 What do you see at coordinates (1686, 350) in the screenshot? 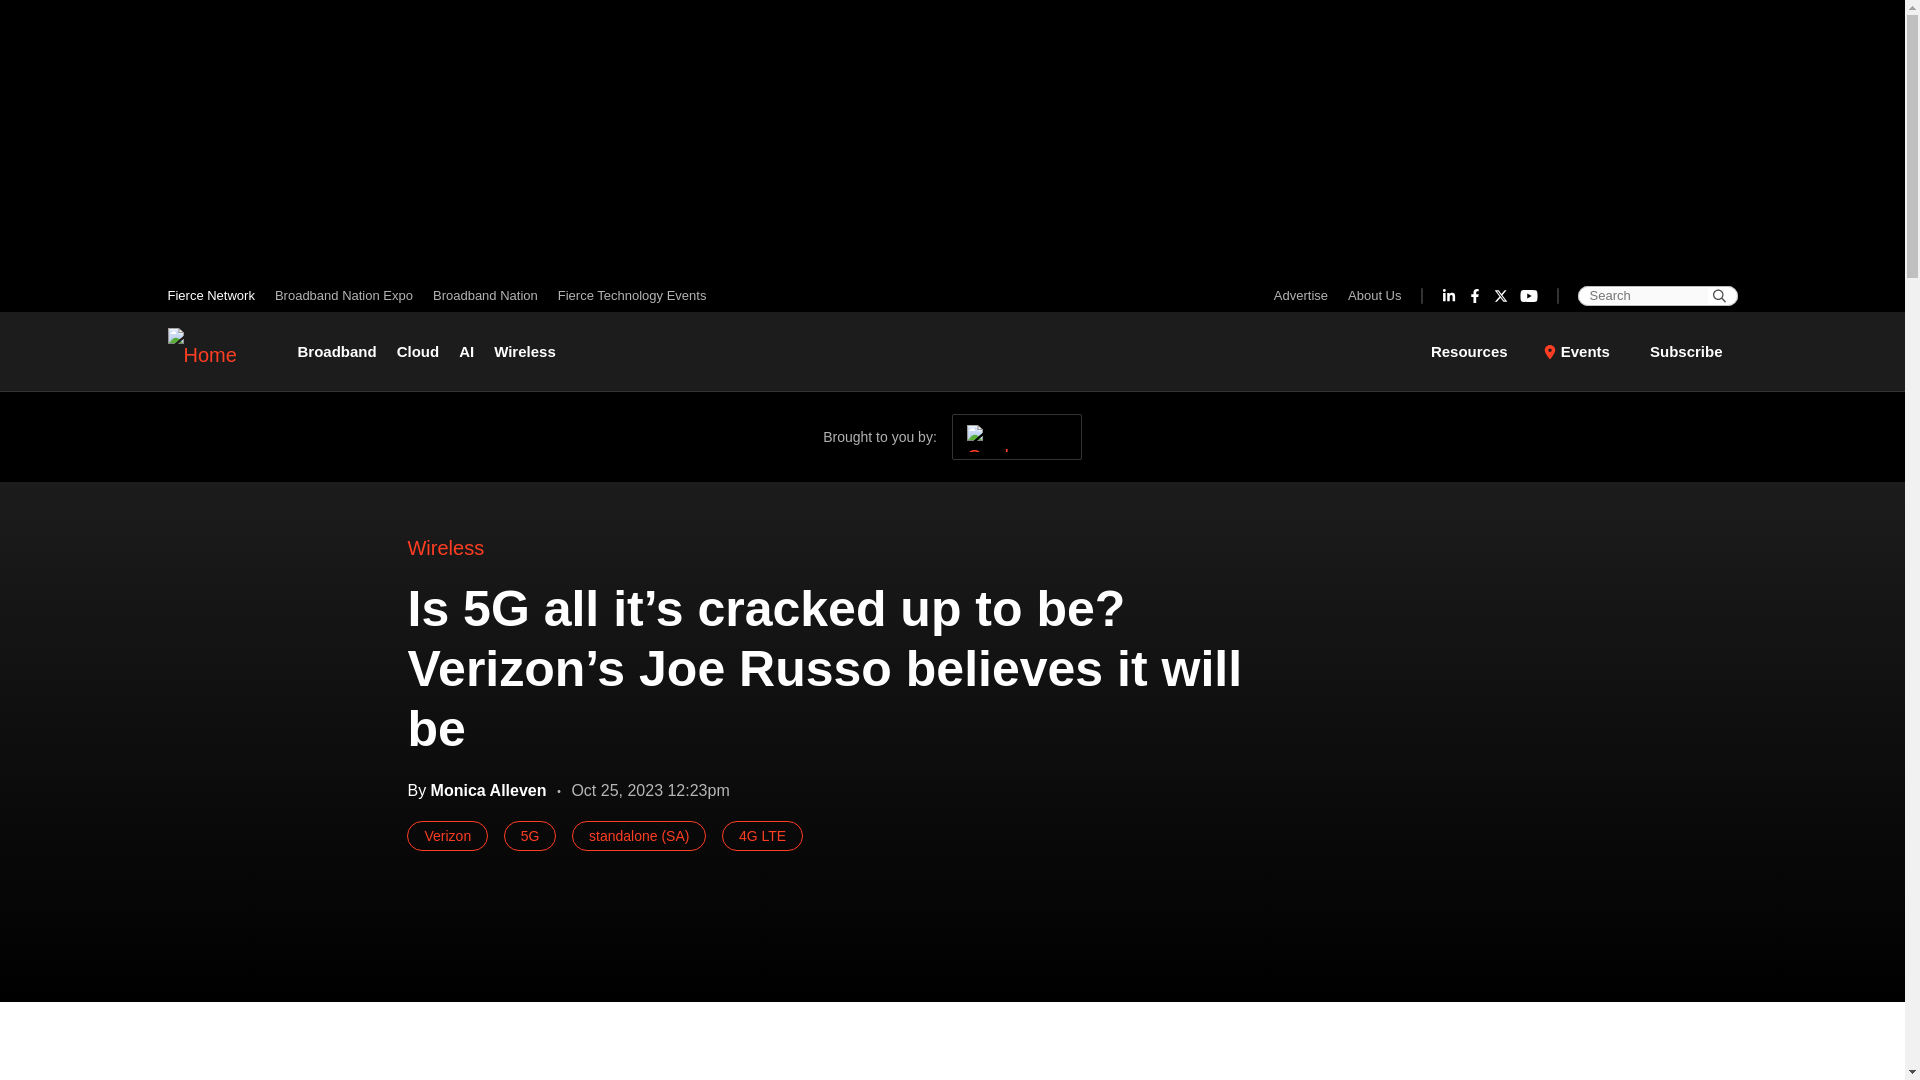
I see `Subscribe` at bounding box center [1686, 350].